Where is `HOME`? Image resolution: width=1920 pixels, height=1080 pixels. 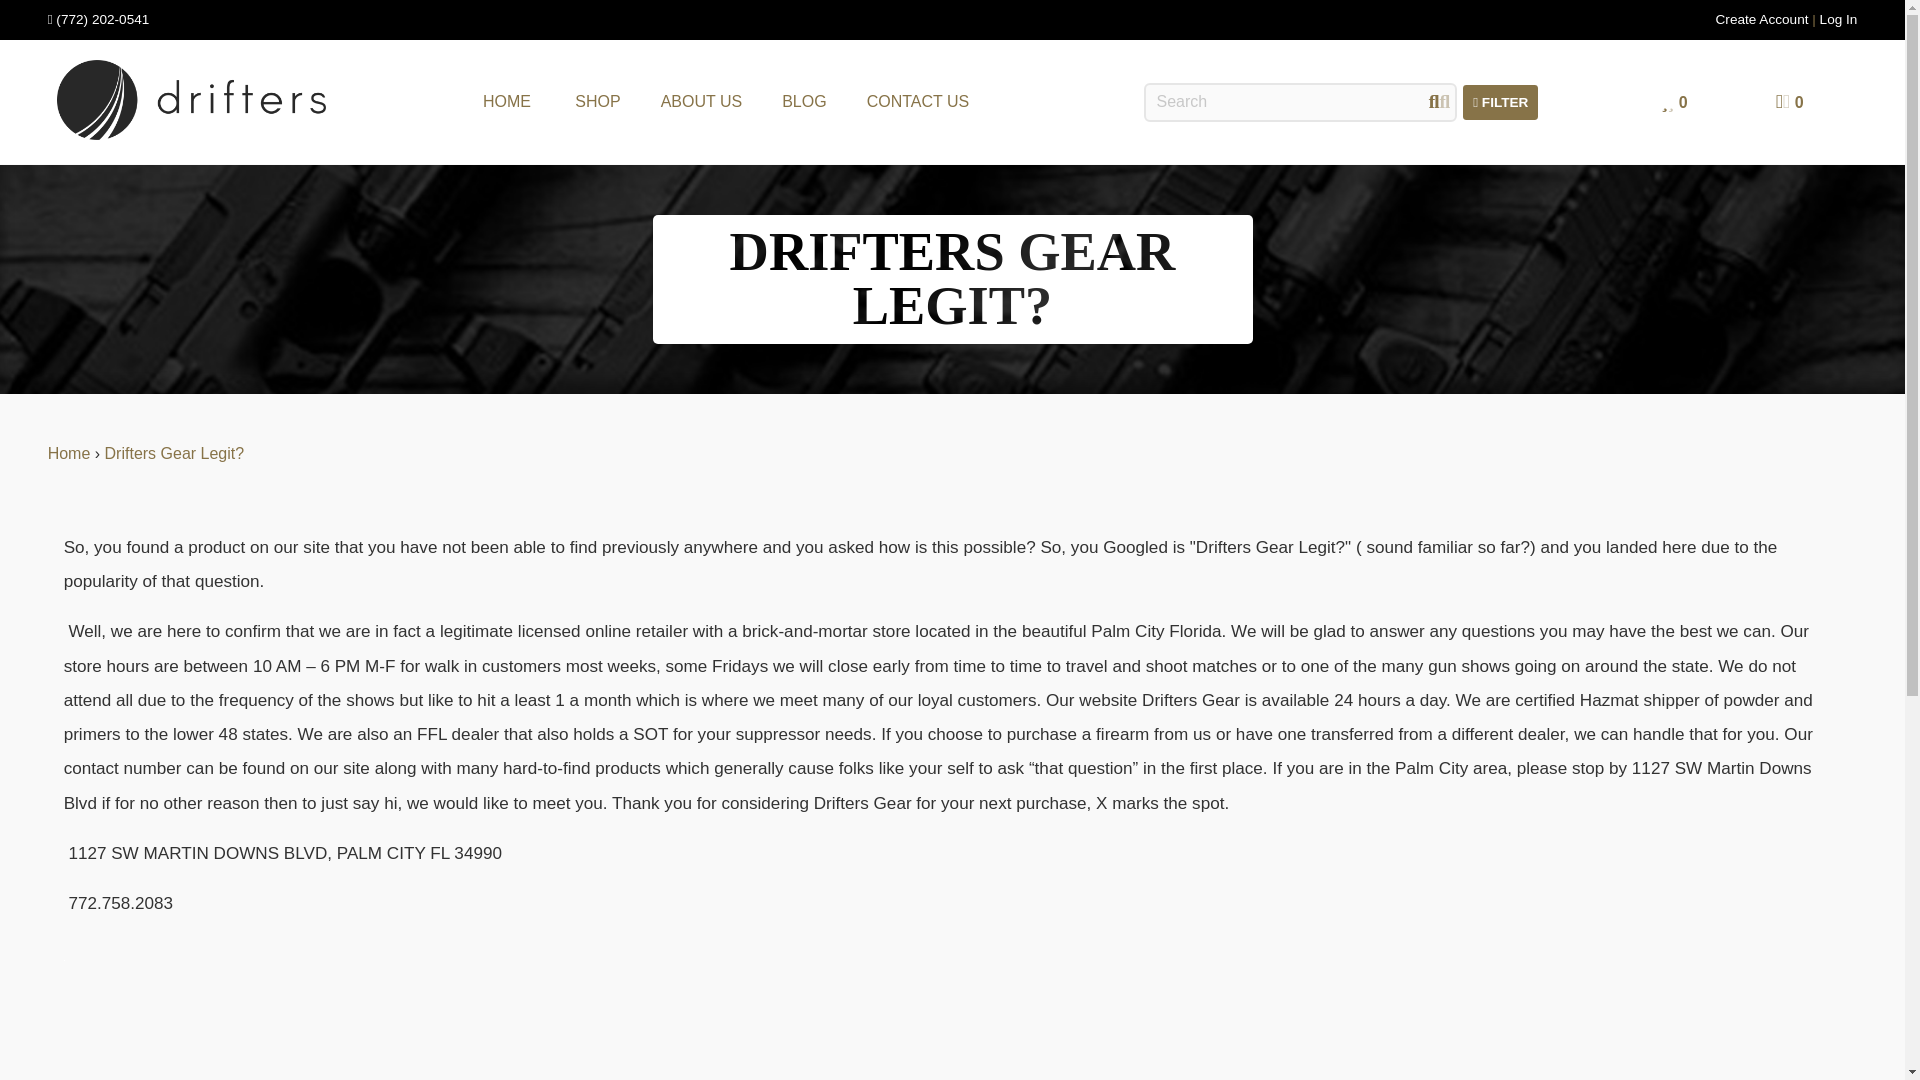 HOME is located at coordinates (507, 101).